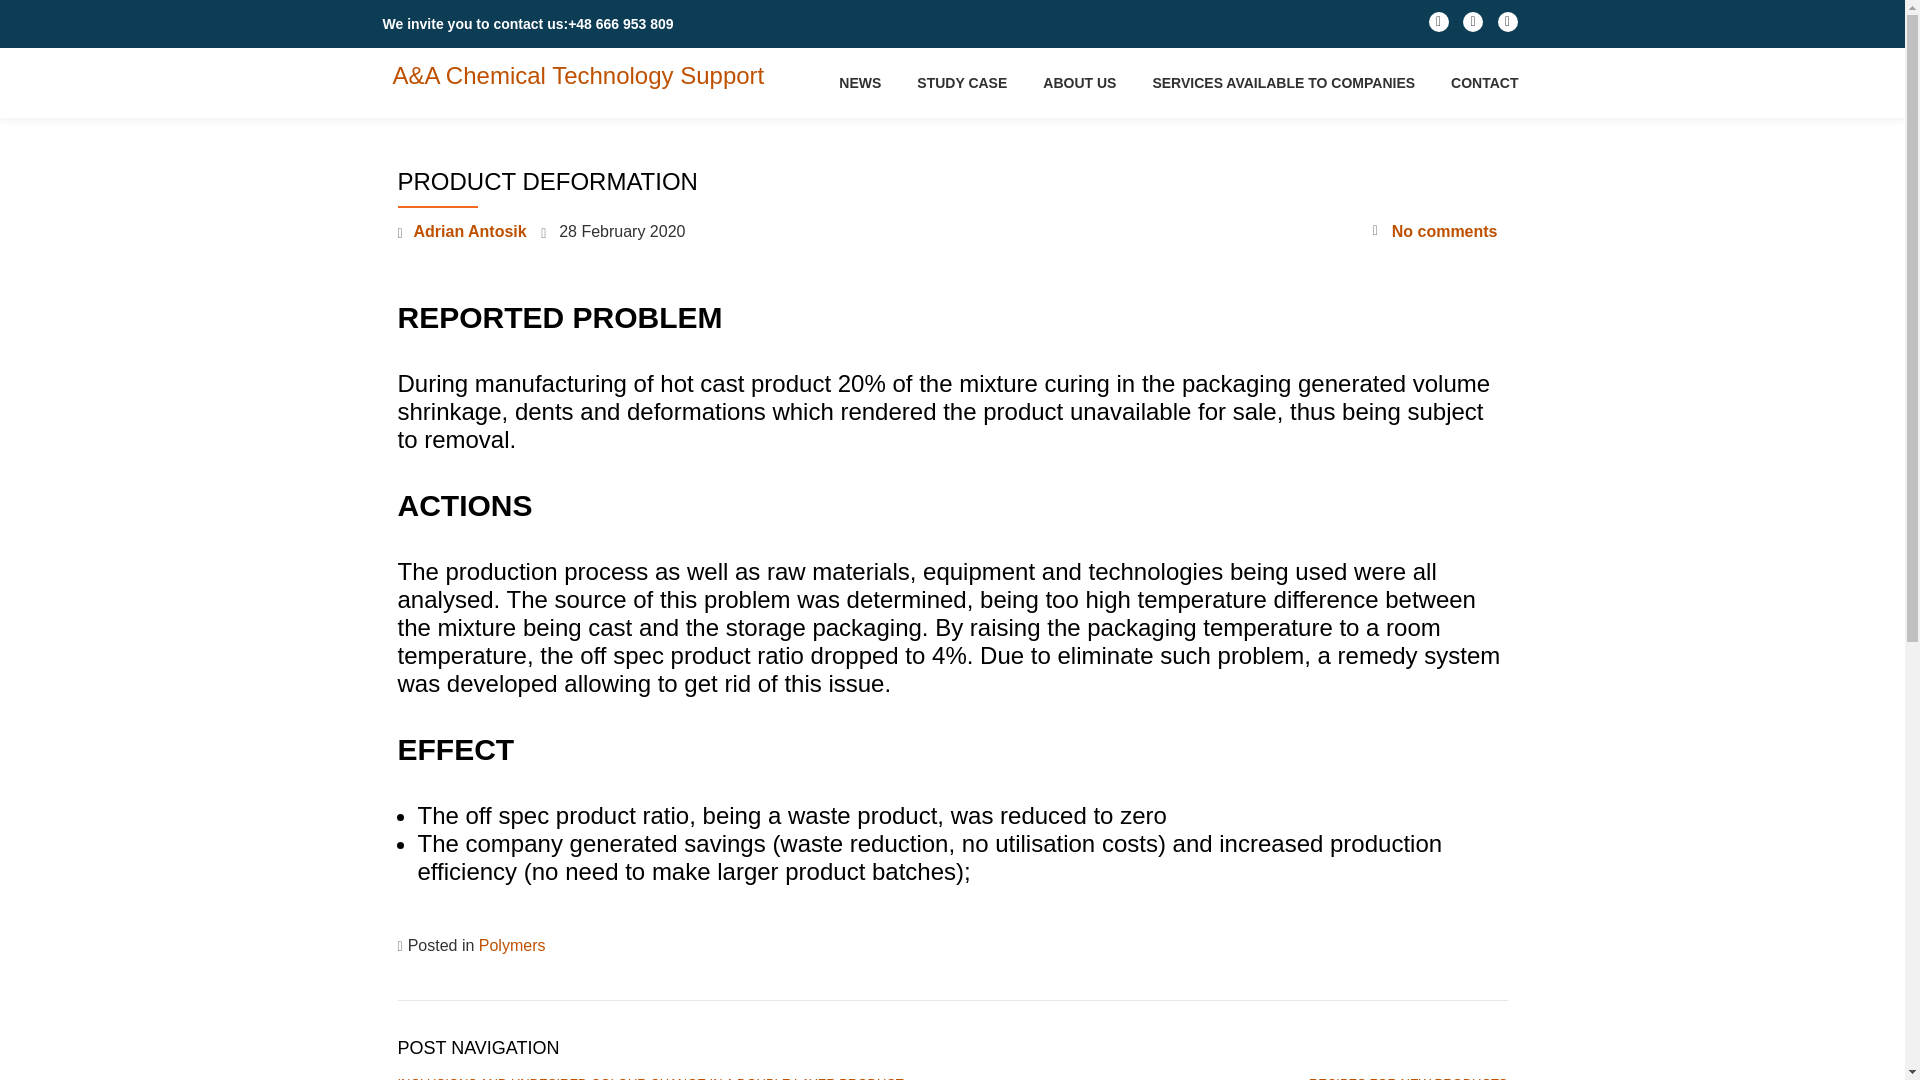  Describe the element at coordinates (1508, 26) in the screenshot. I see `fa-google` at that location.